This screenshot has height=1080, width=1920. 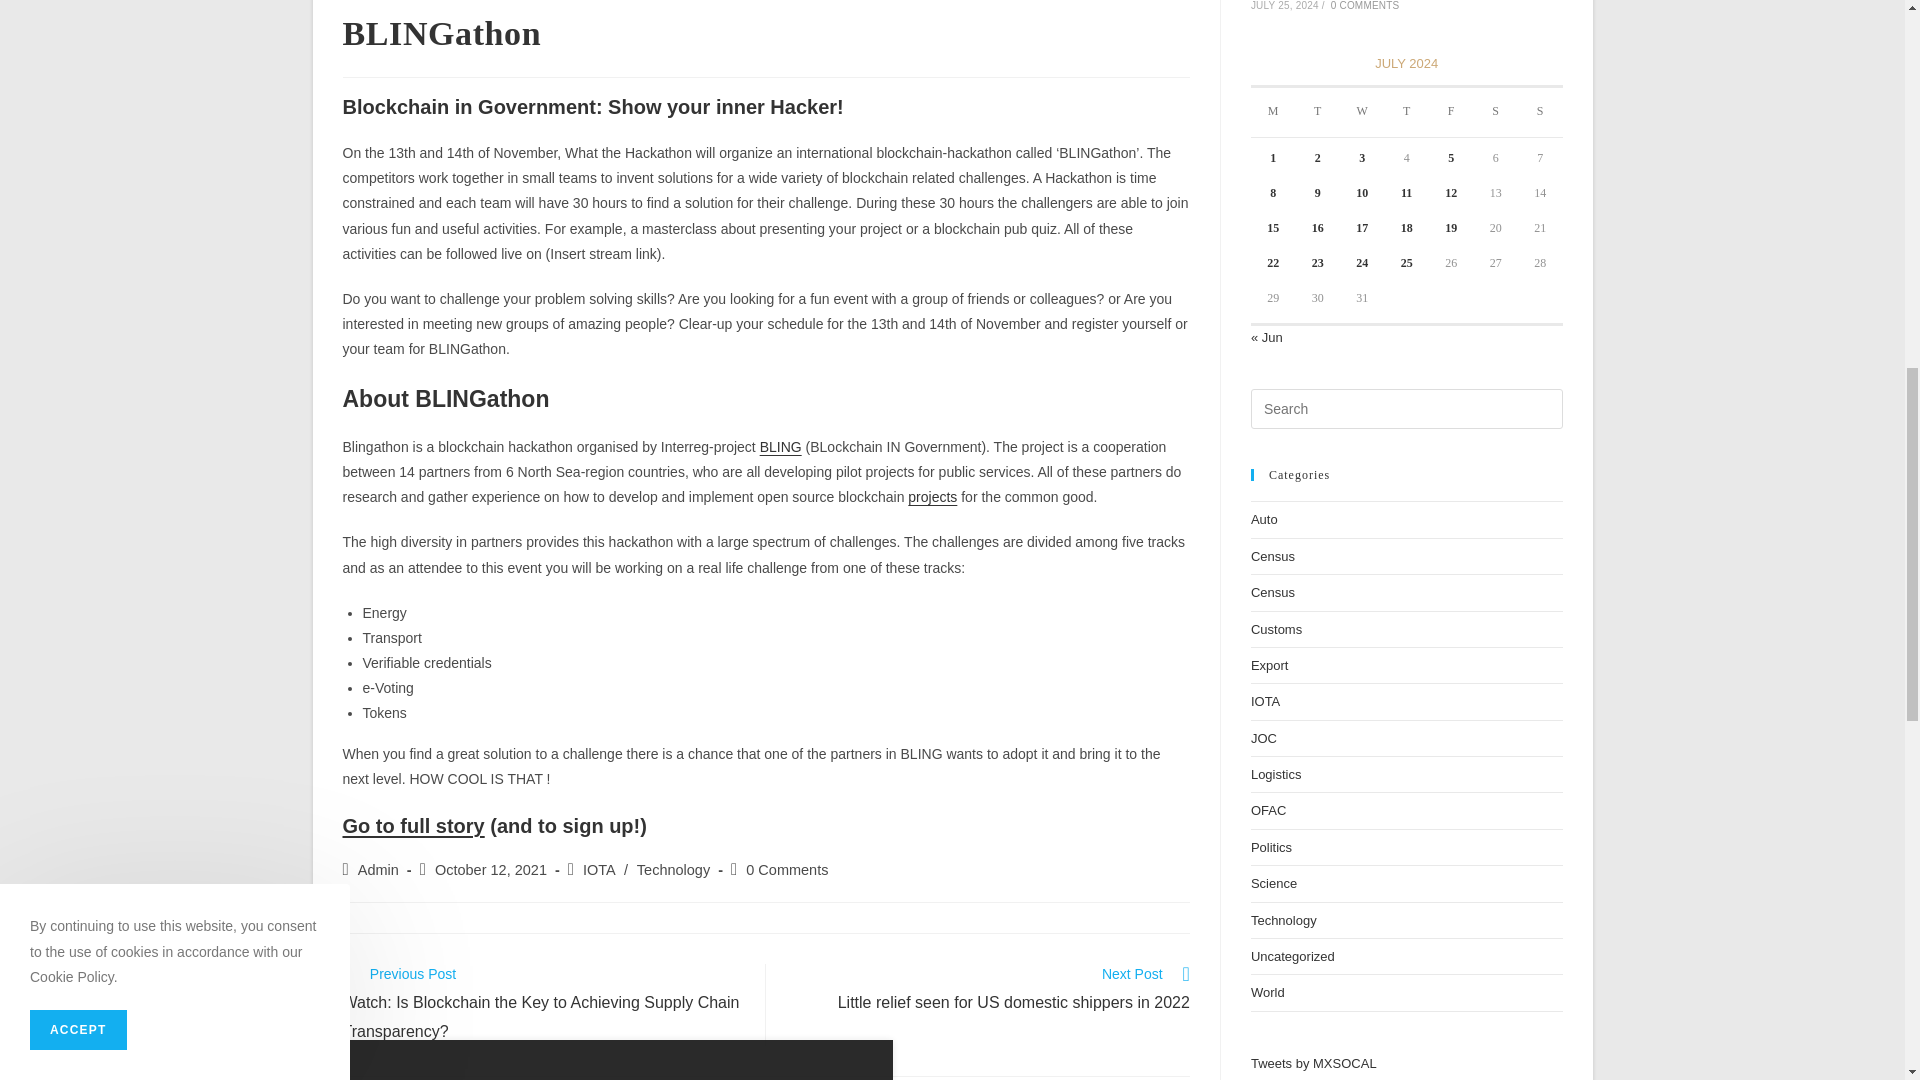 I want to click on Sunday, so click(x=1540, y=112).